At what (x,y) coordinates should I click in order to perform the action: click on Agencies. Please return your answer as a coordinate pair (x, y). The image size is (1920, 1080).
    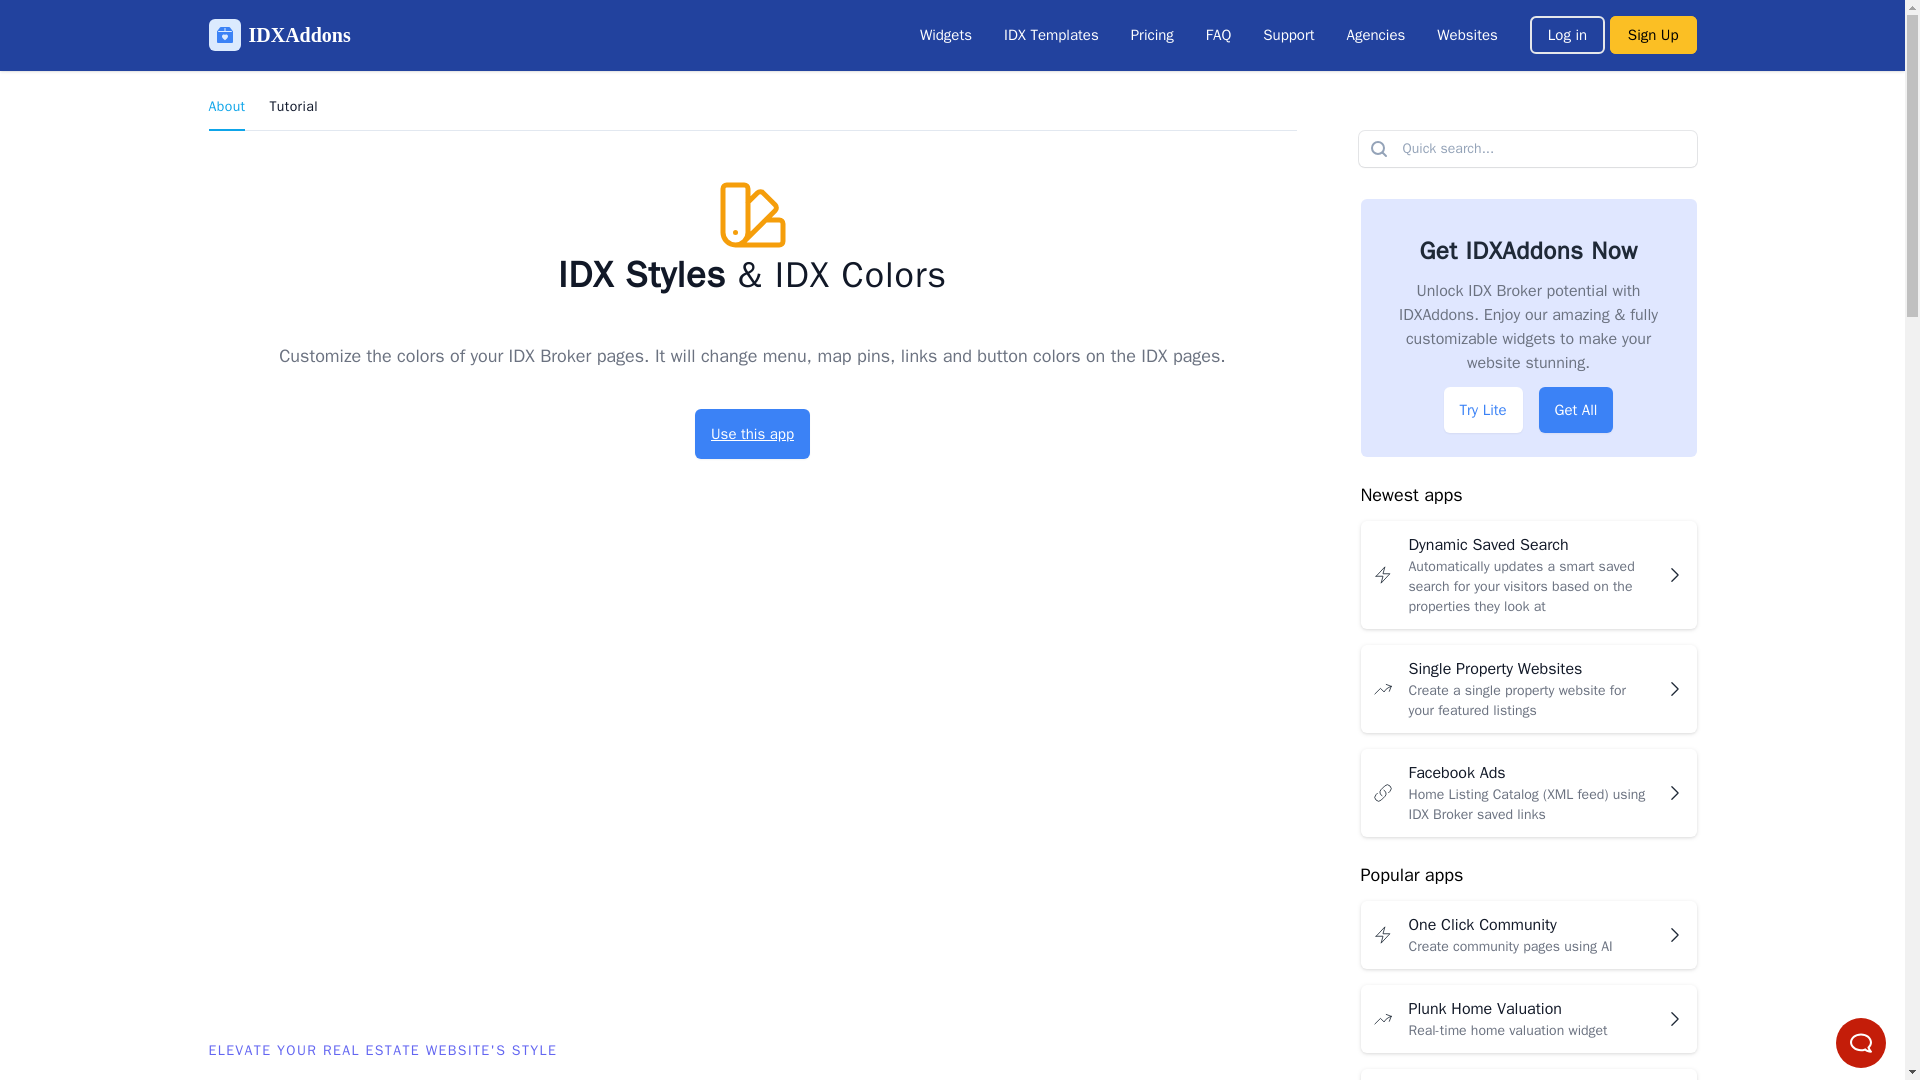
    Looking at the image, I should click on (1376, 36).